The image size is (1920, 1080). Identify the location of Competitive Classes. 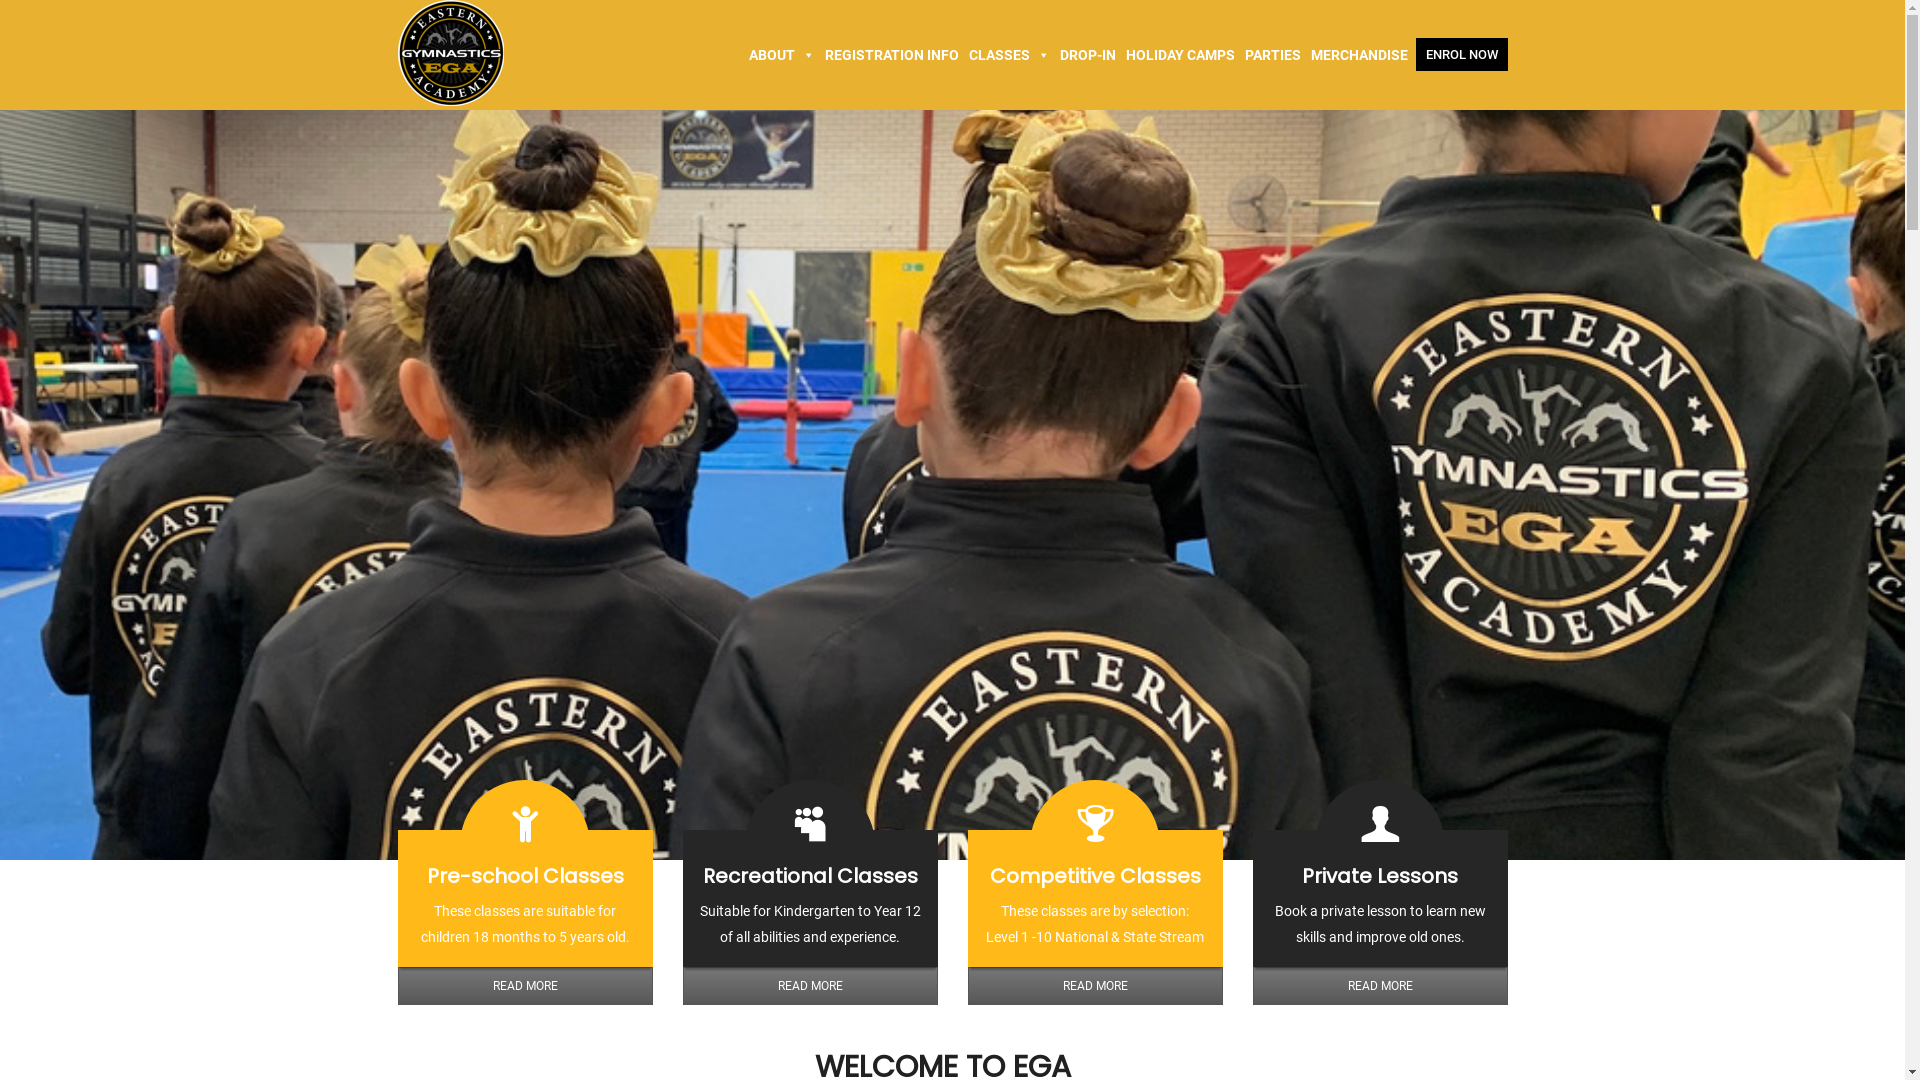
(1096, 876).